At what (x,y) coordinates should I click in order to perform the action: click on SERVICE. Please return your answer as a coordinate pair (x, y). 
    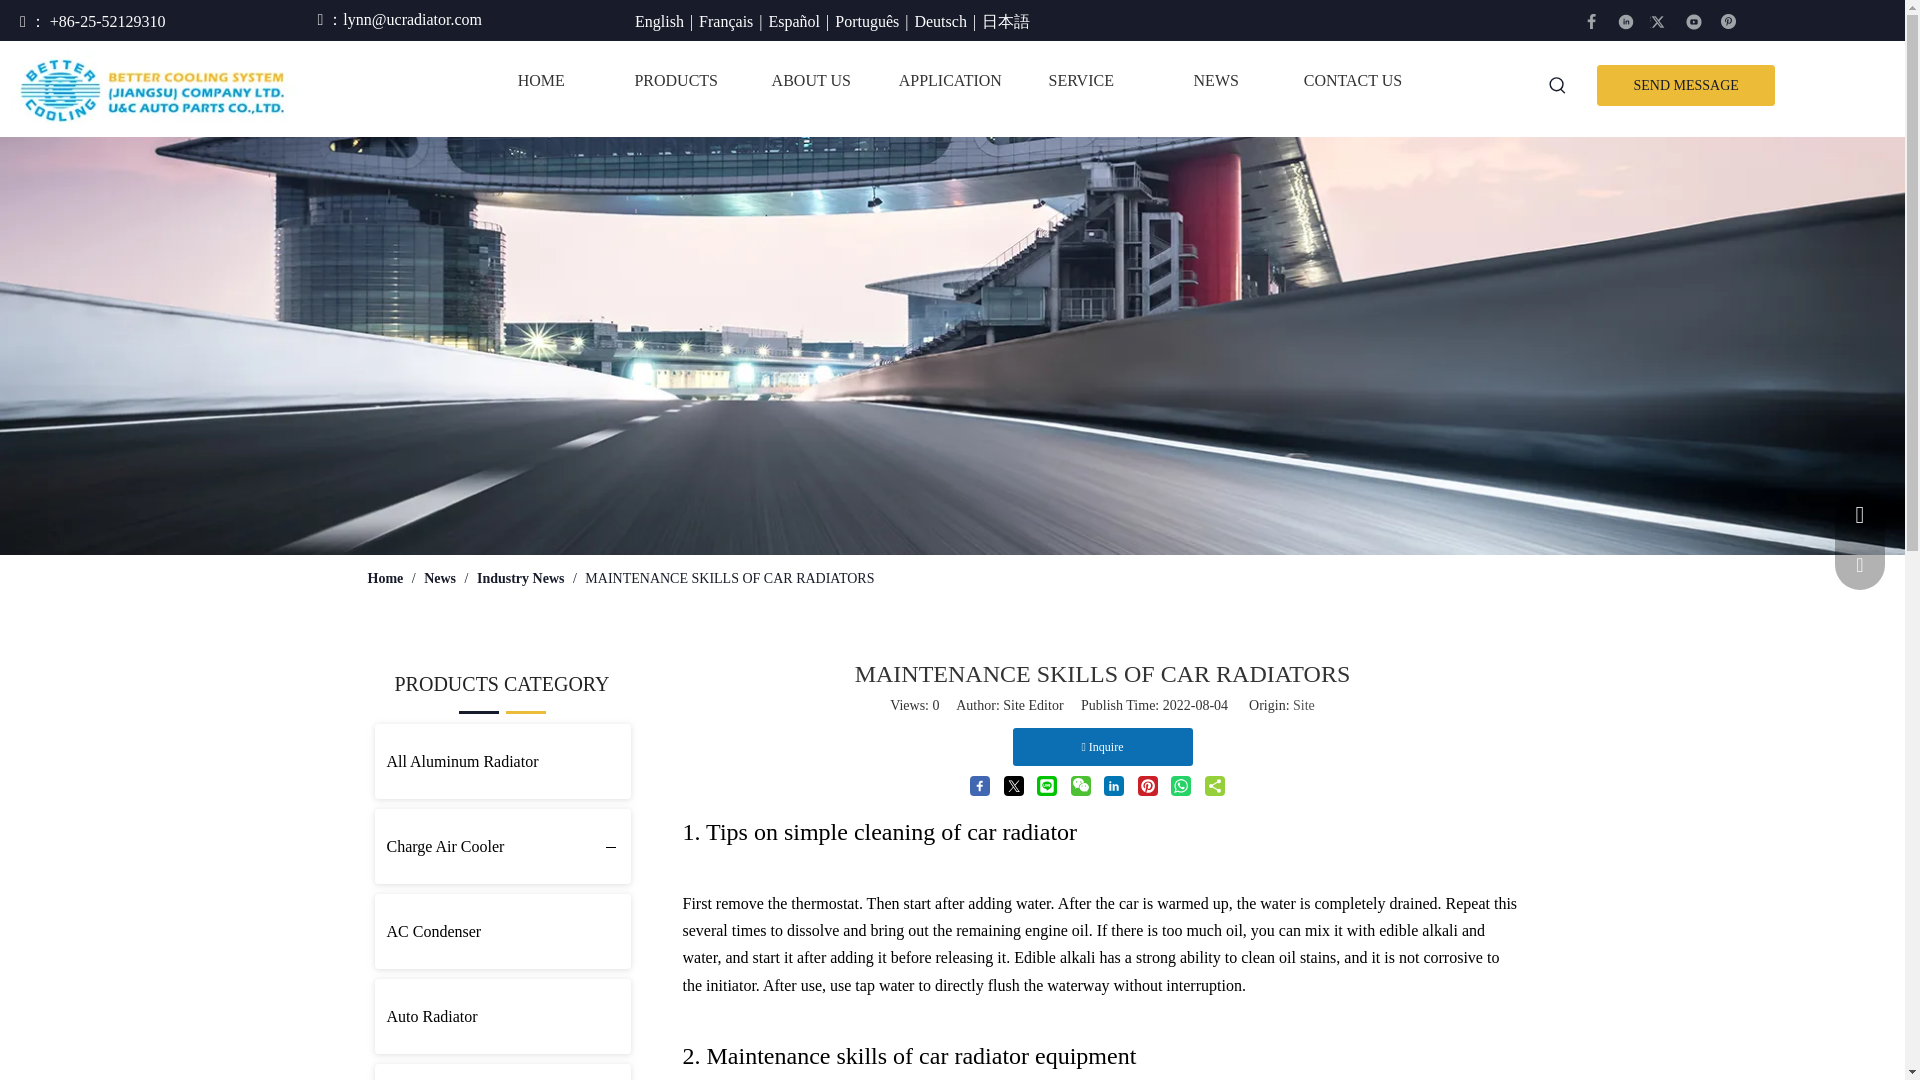
    Looking at the image, I should click on (1080, 80).